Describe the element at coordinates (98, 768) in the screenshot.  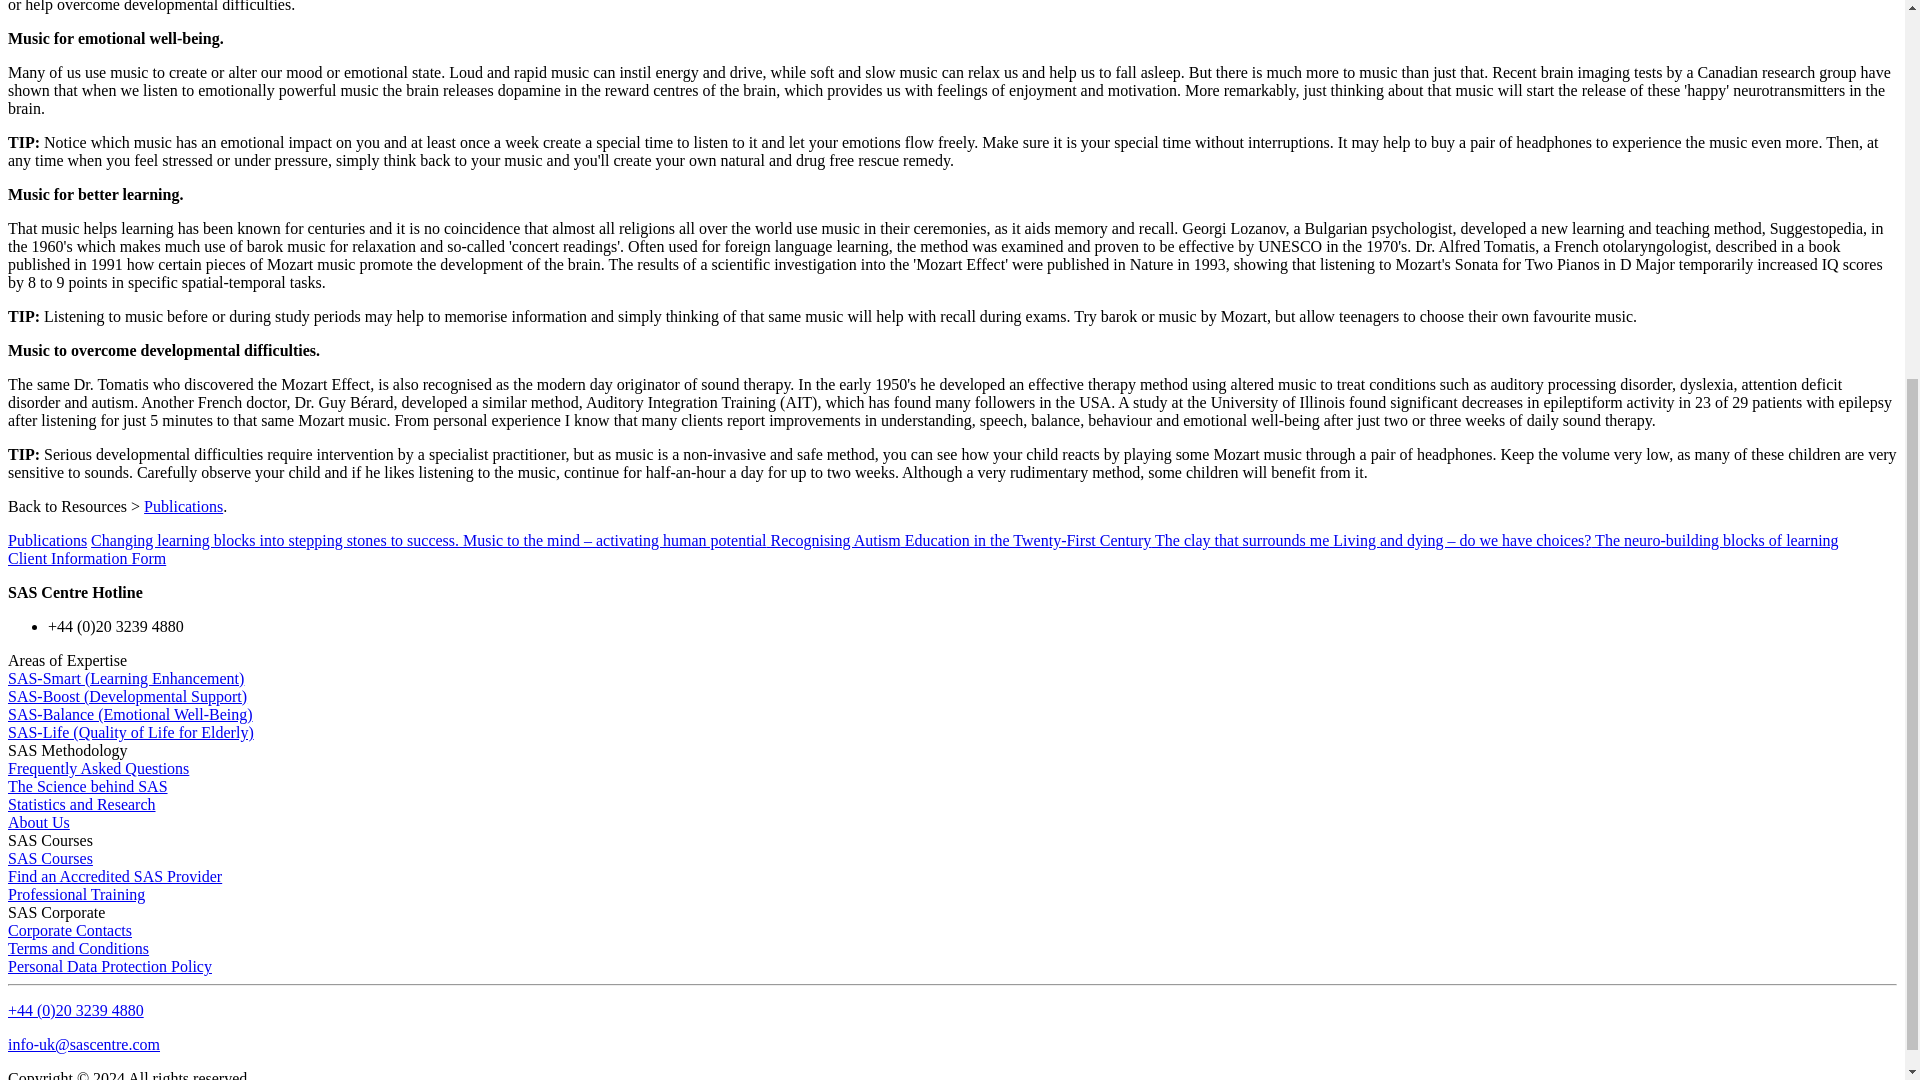
I see `Frequently Asked Questions` at that location.